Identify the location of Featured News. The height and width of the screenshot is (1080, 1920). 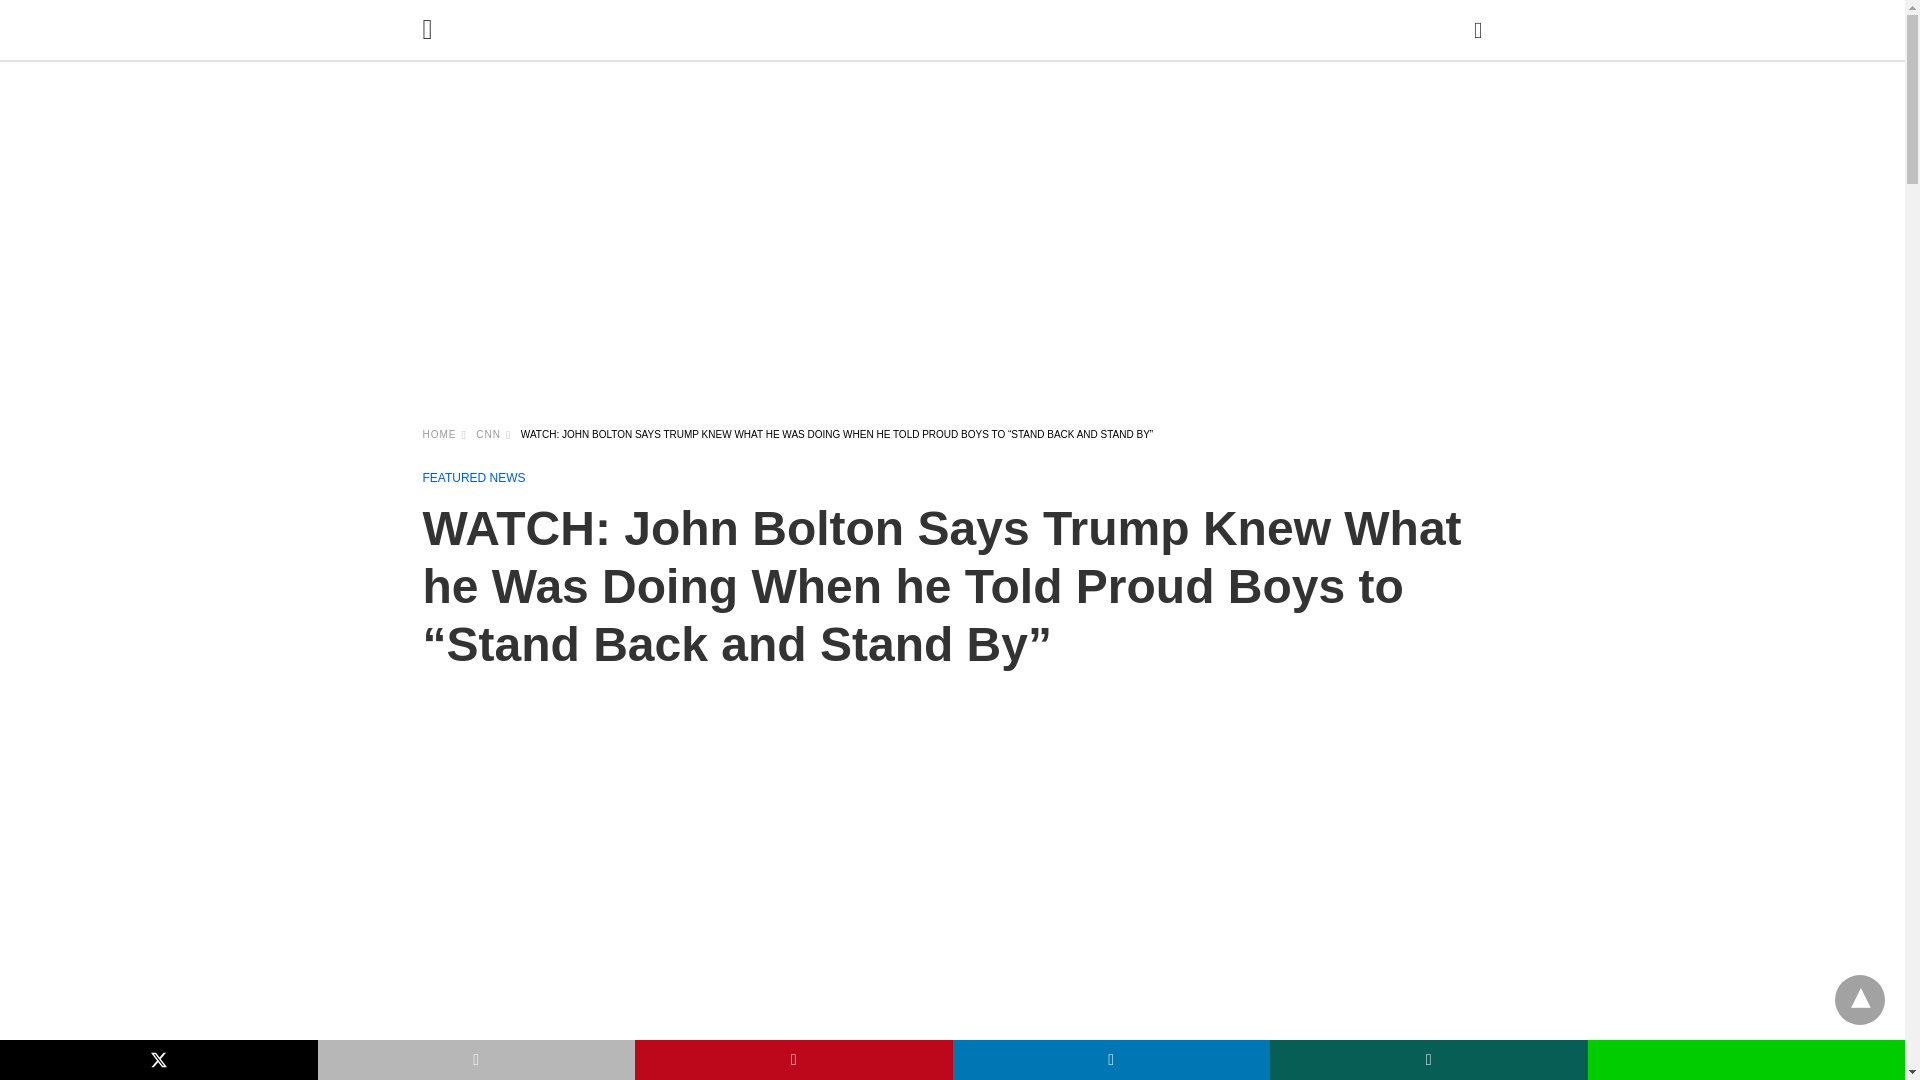
(473, 477).